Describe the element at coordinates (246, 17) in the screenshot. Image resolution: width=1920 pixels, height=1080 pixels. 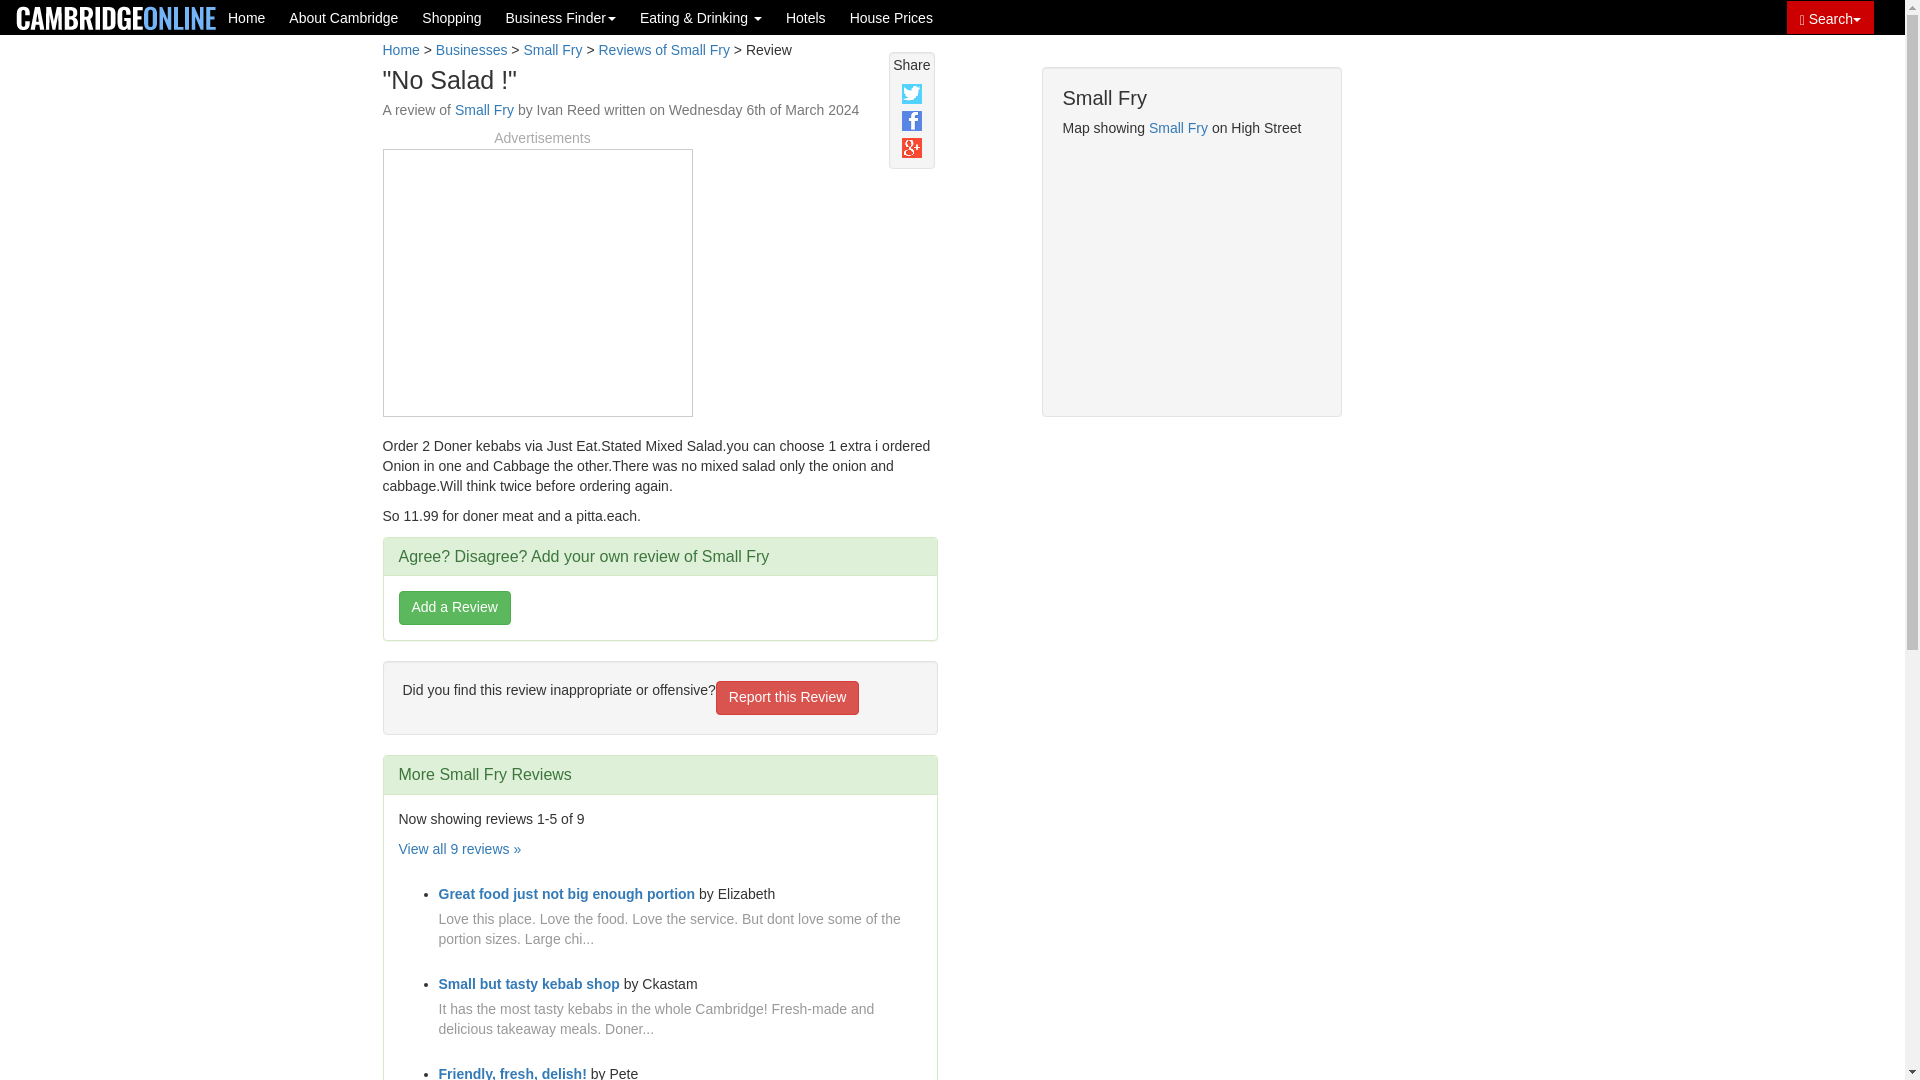
I see `Home` at that location.